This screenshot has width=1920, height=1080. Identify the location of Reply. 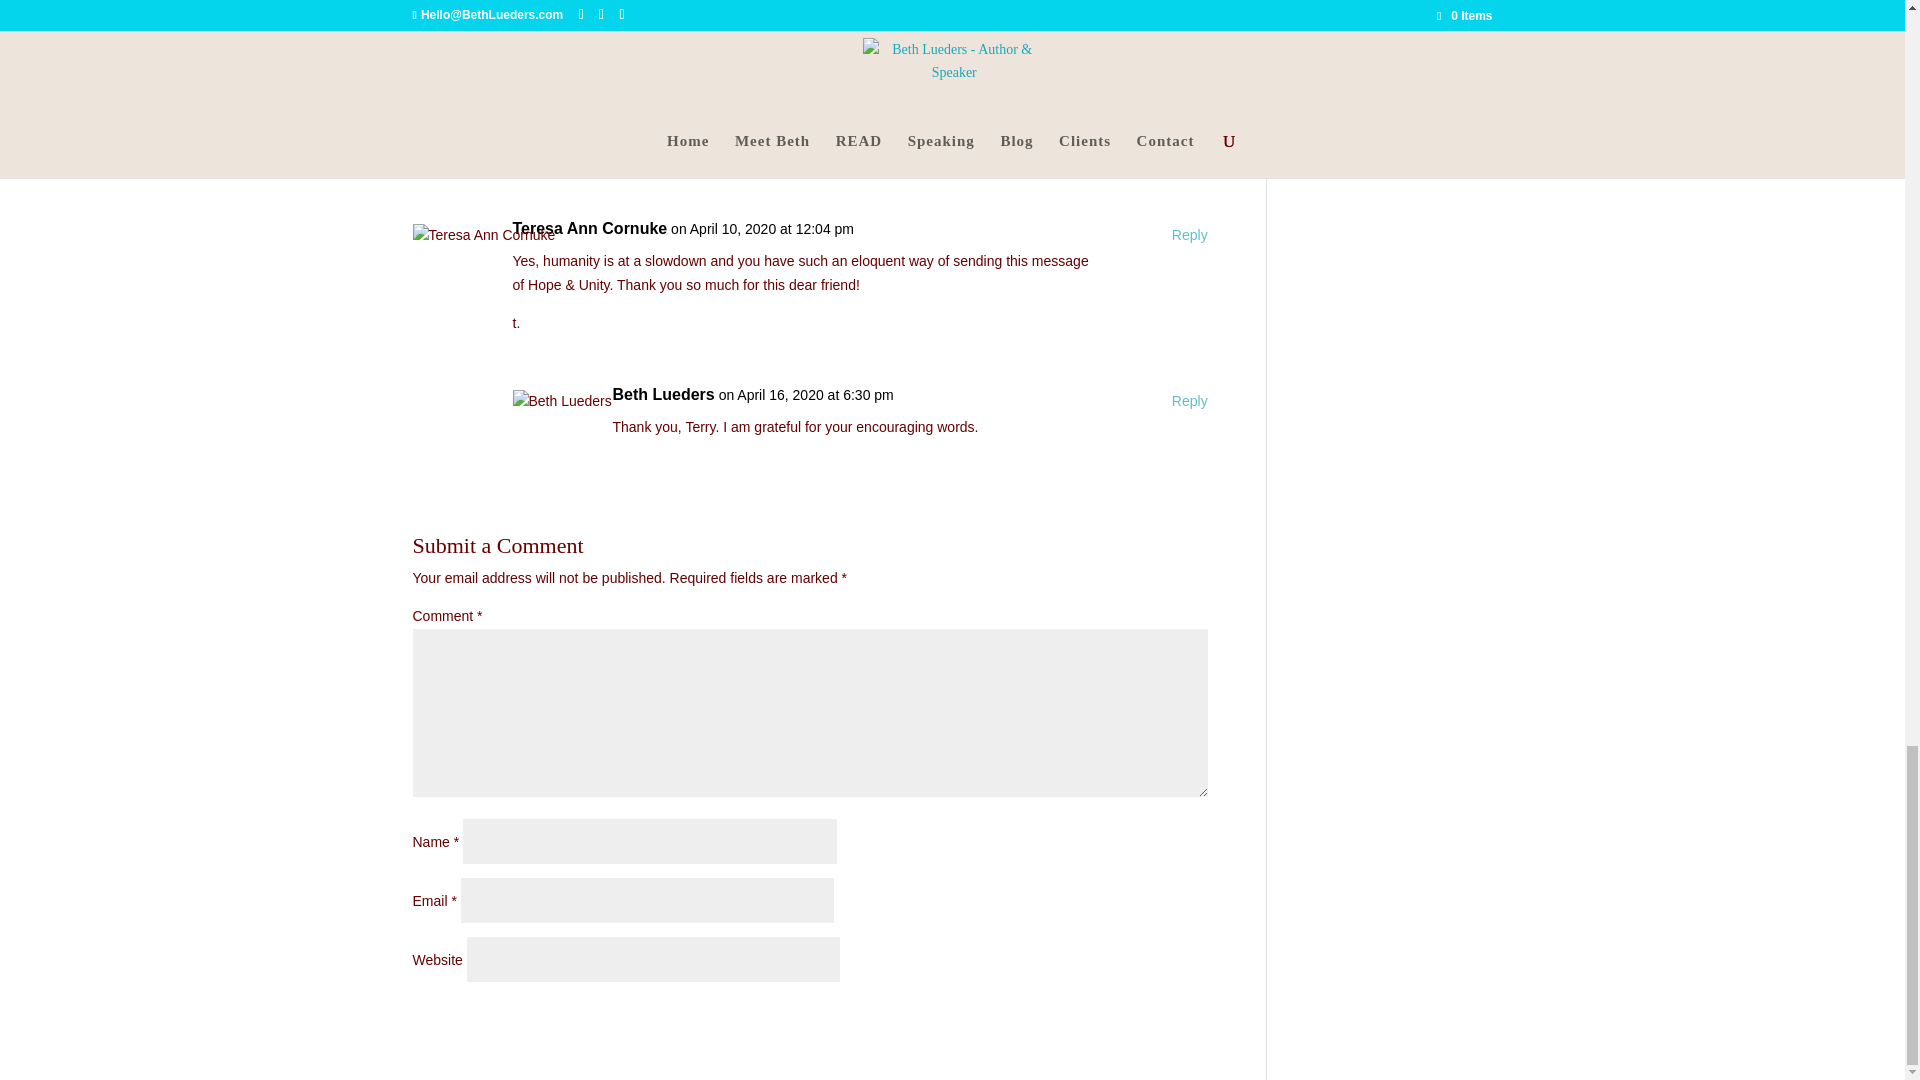
(1189, 401).